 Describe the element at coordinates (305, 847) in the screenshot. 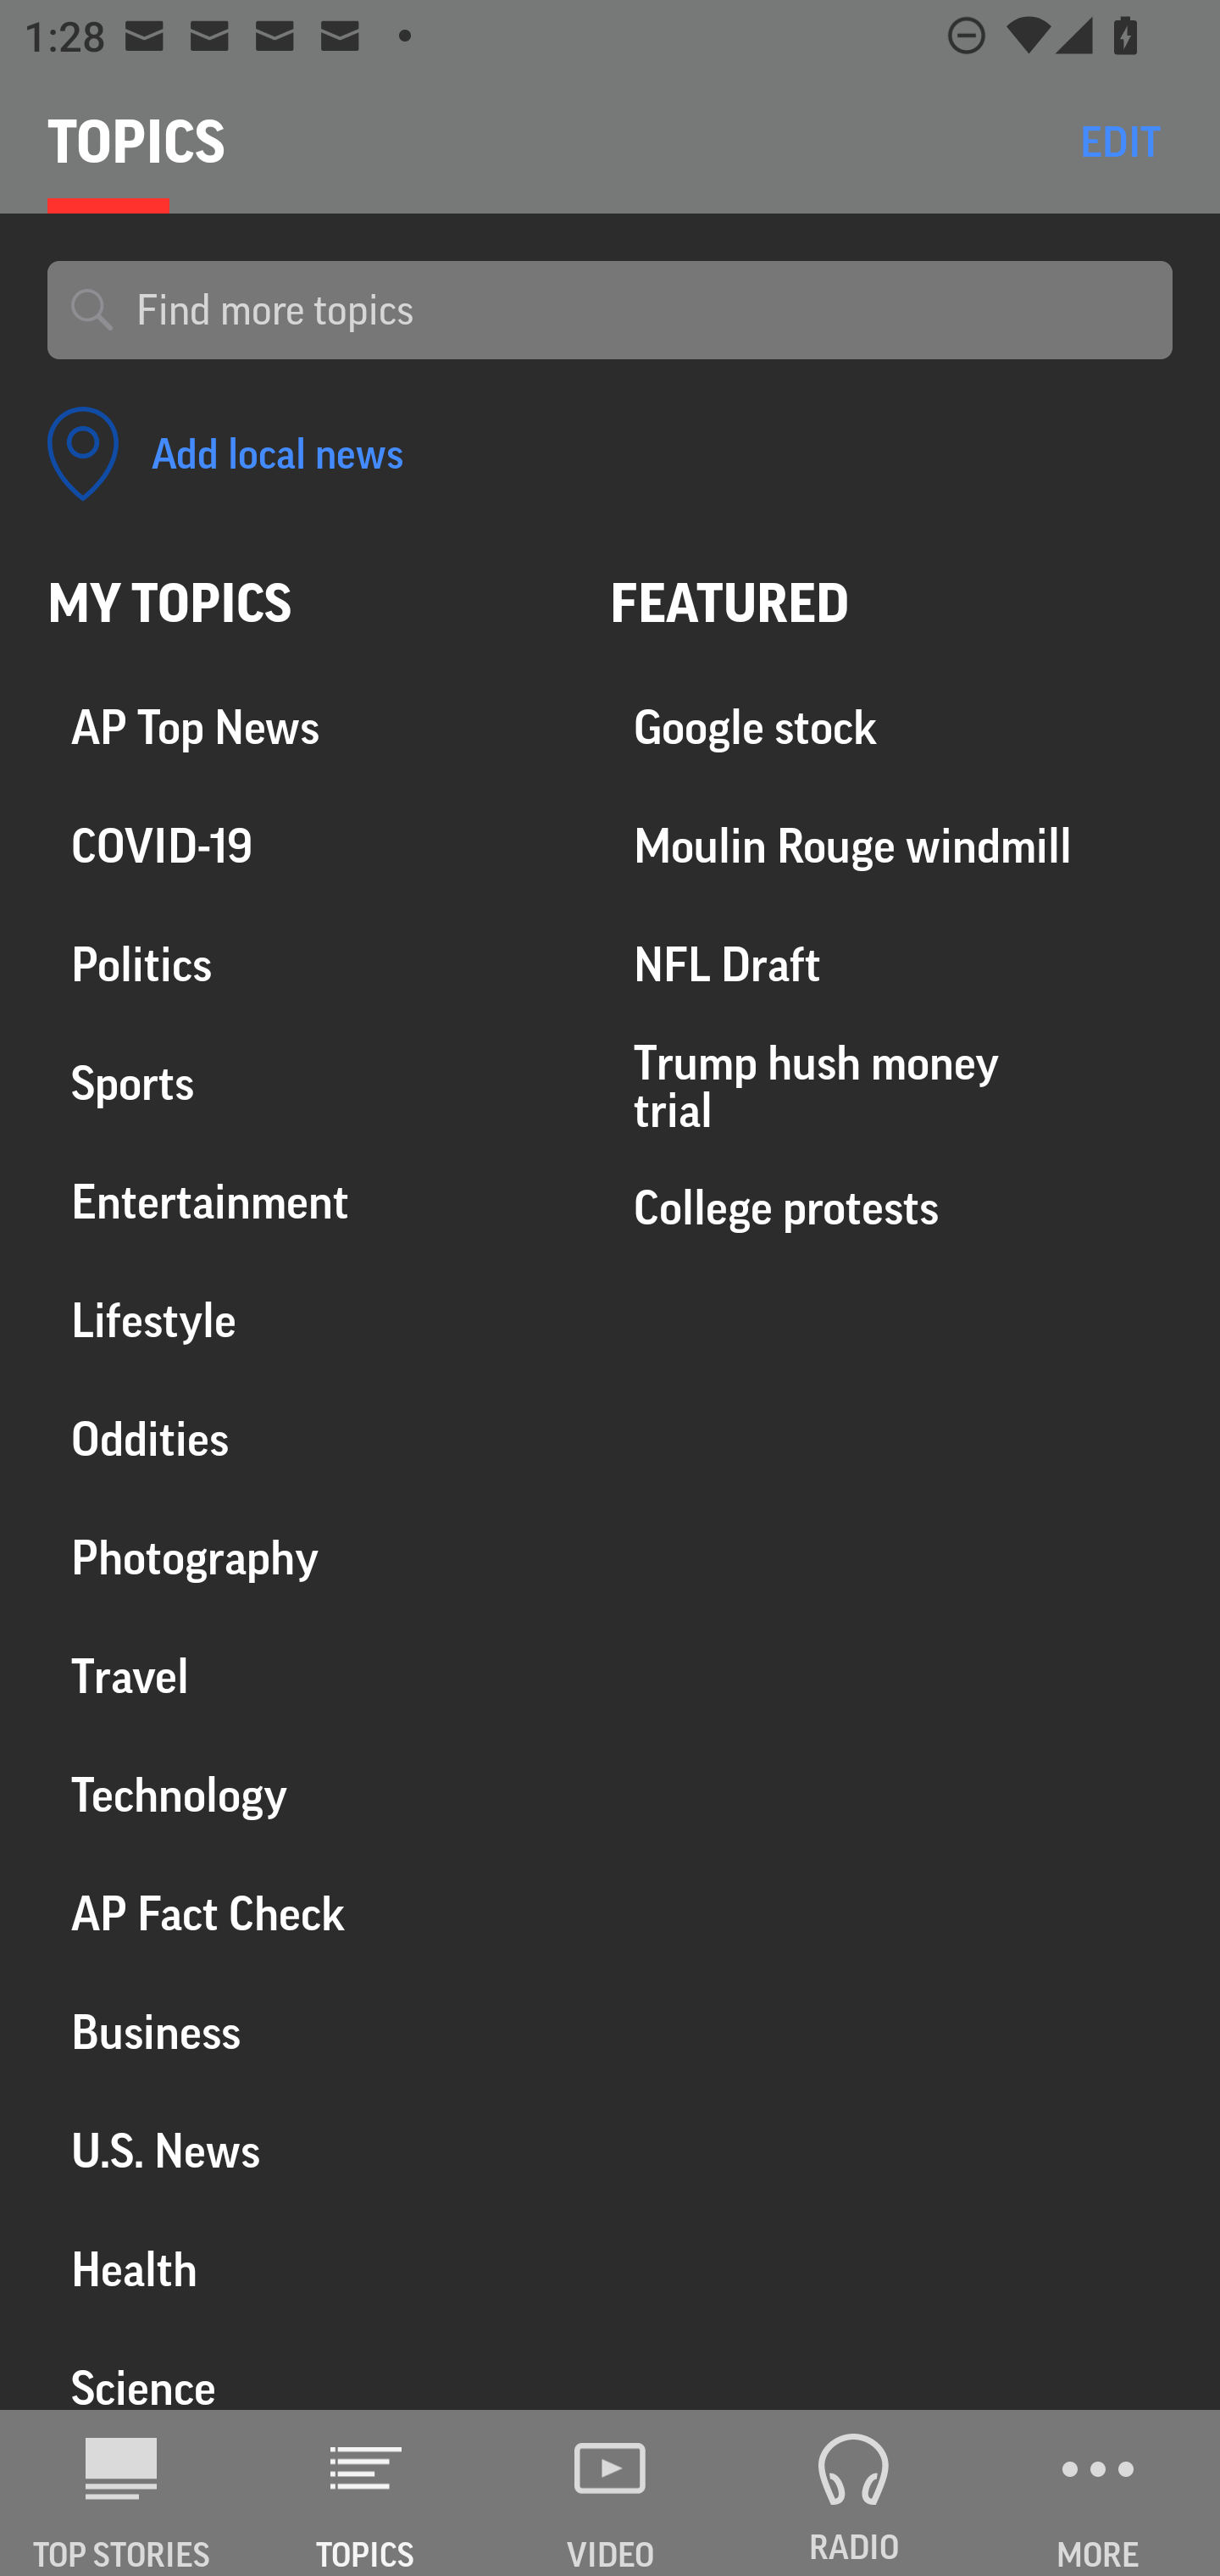

I see `COVID-19` at that location.